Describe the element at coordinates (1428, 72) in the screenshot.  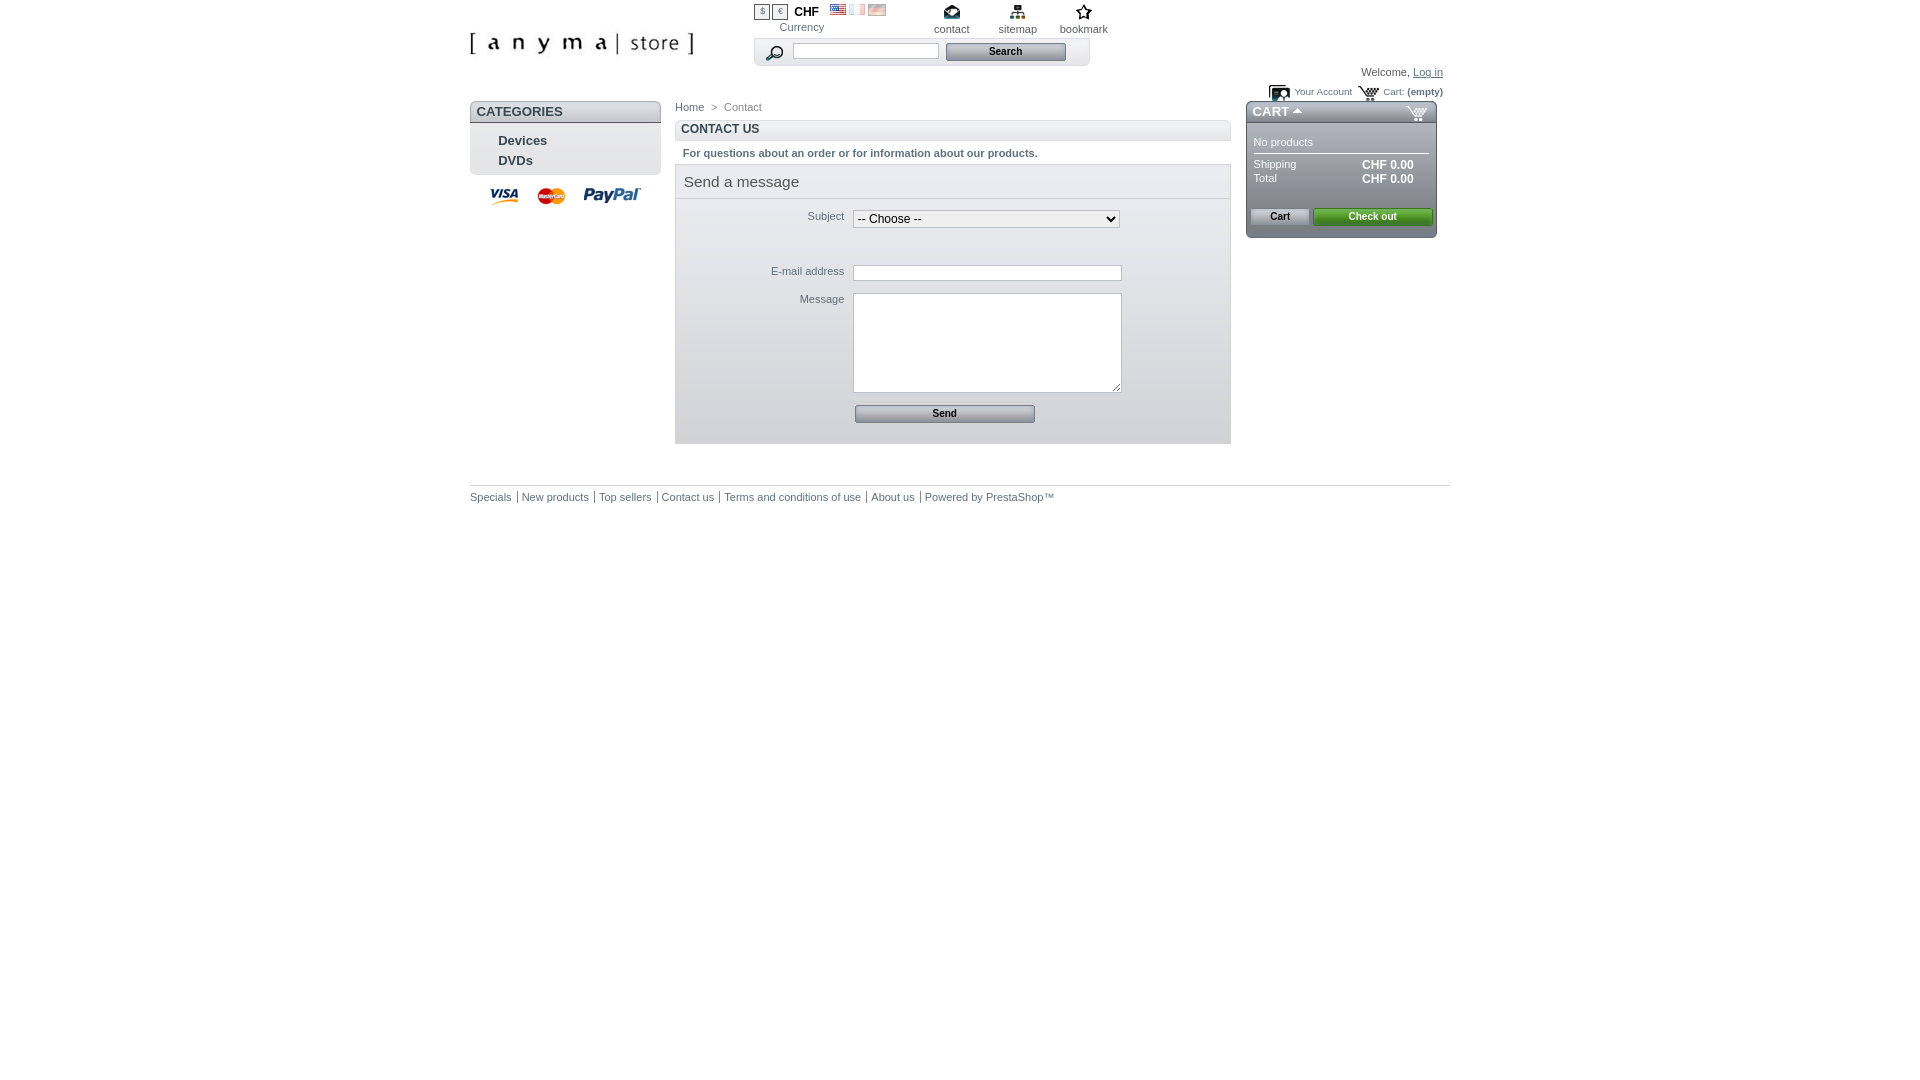
I see `Log in` at that location.